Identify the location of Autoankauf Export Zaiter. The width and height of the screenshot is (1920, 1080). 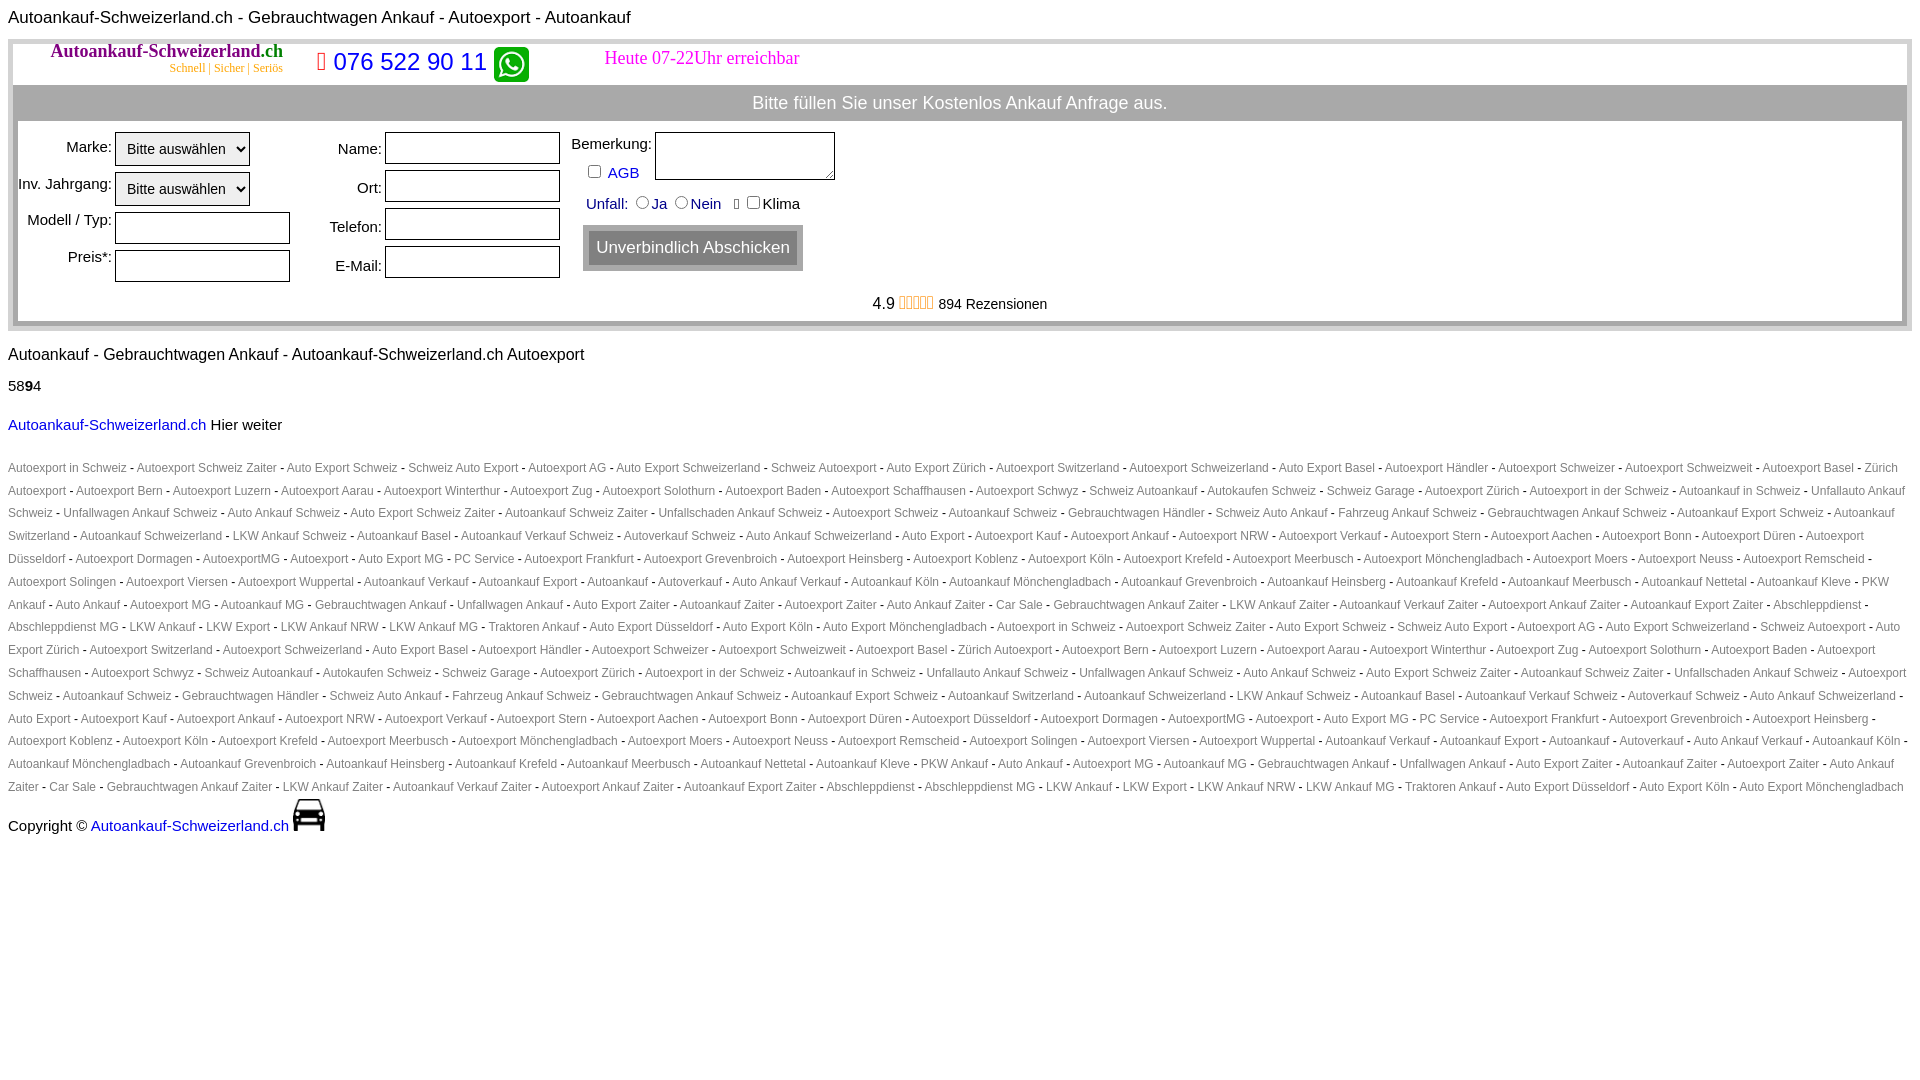
(750, 787).